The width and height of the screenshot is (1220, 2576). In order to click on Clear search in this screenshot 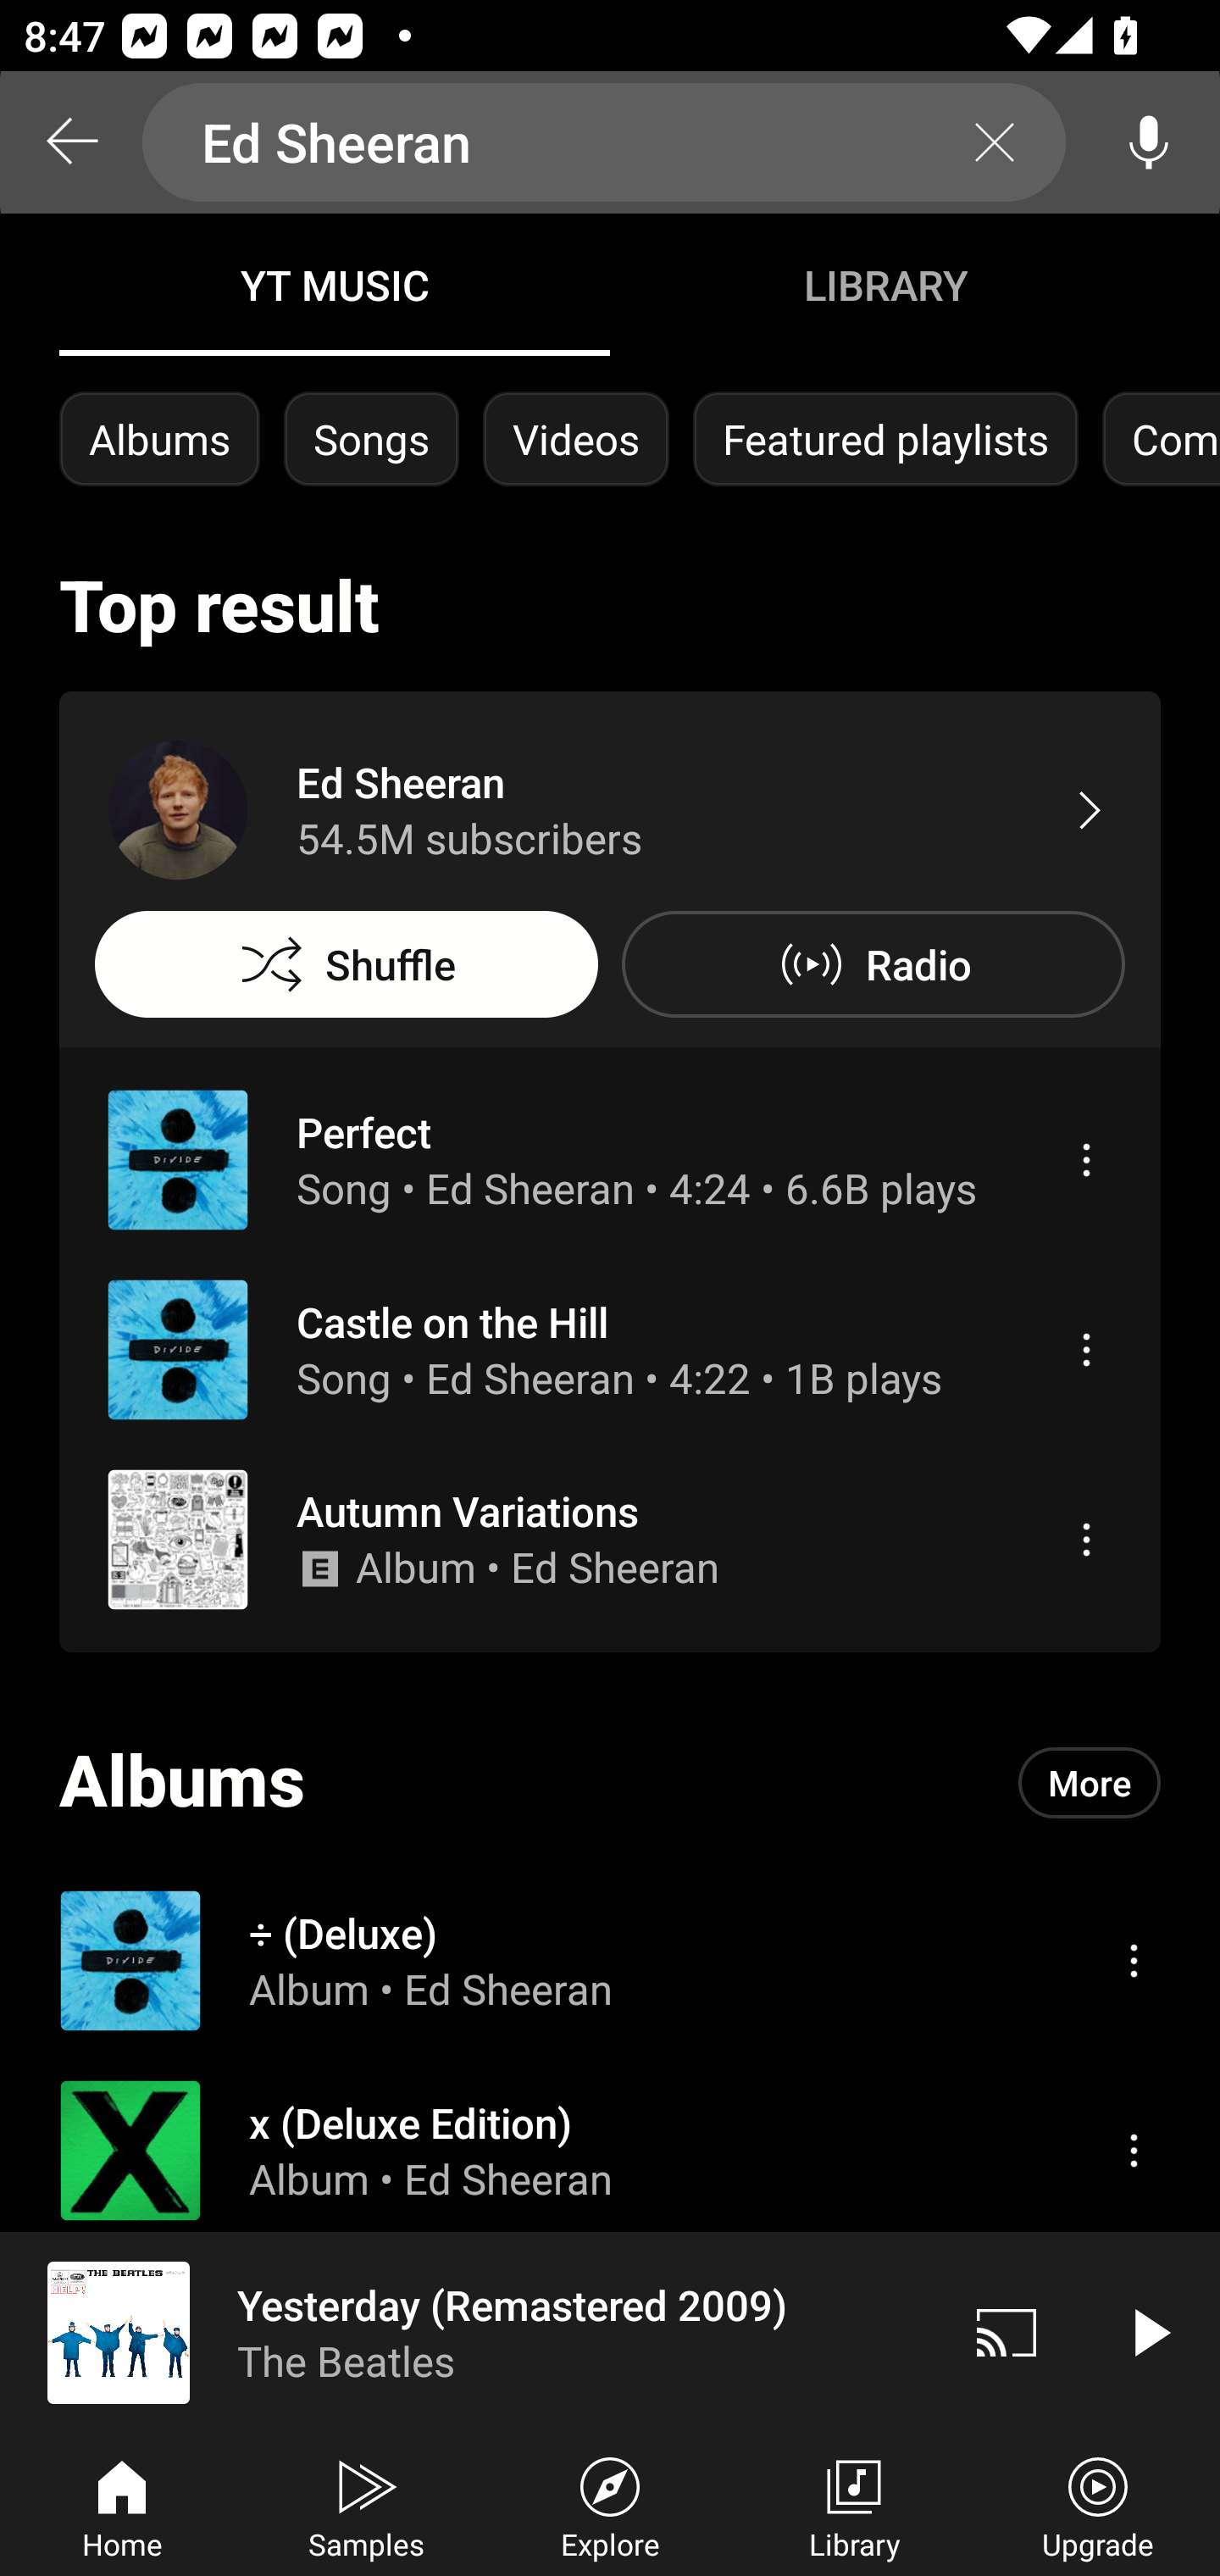, I will do `click(995, 142)`.